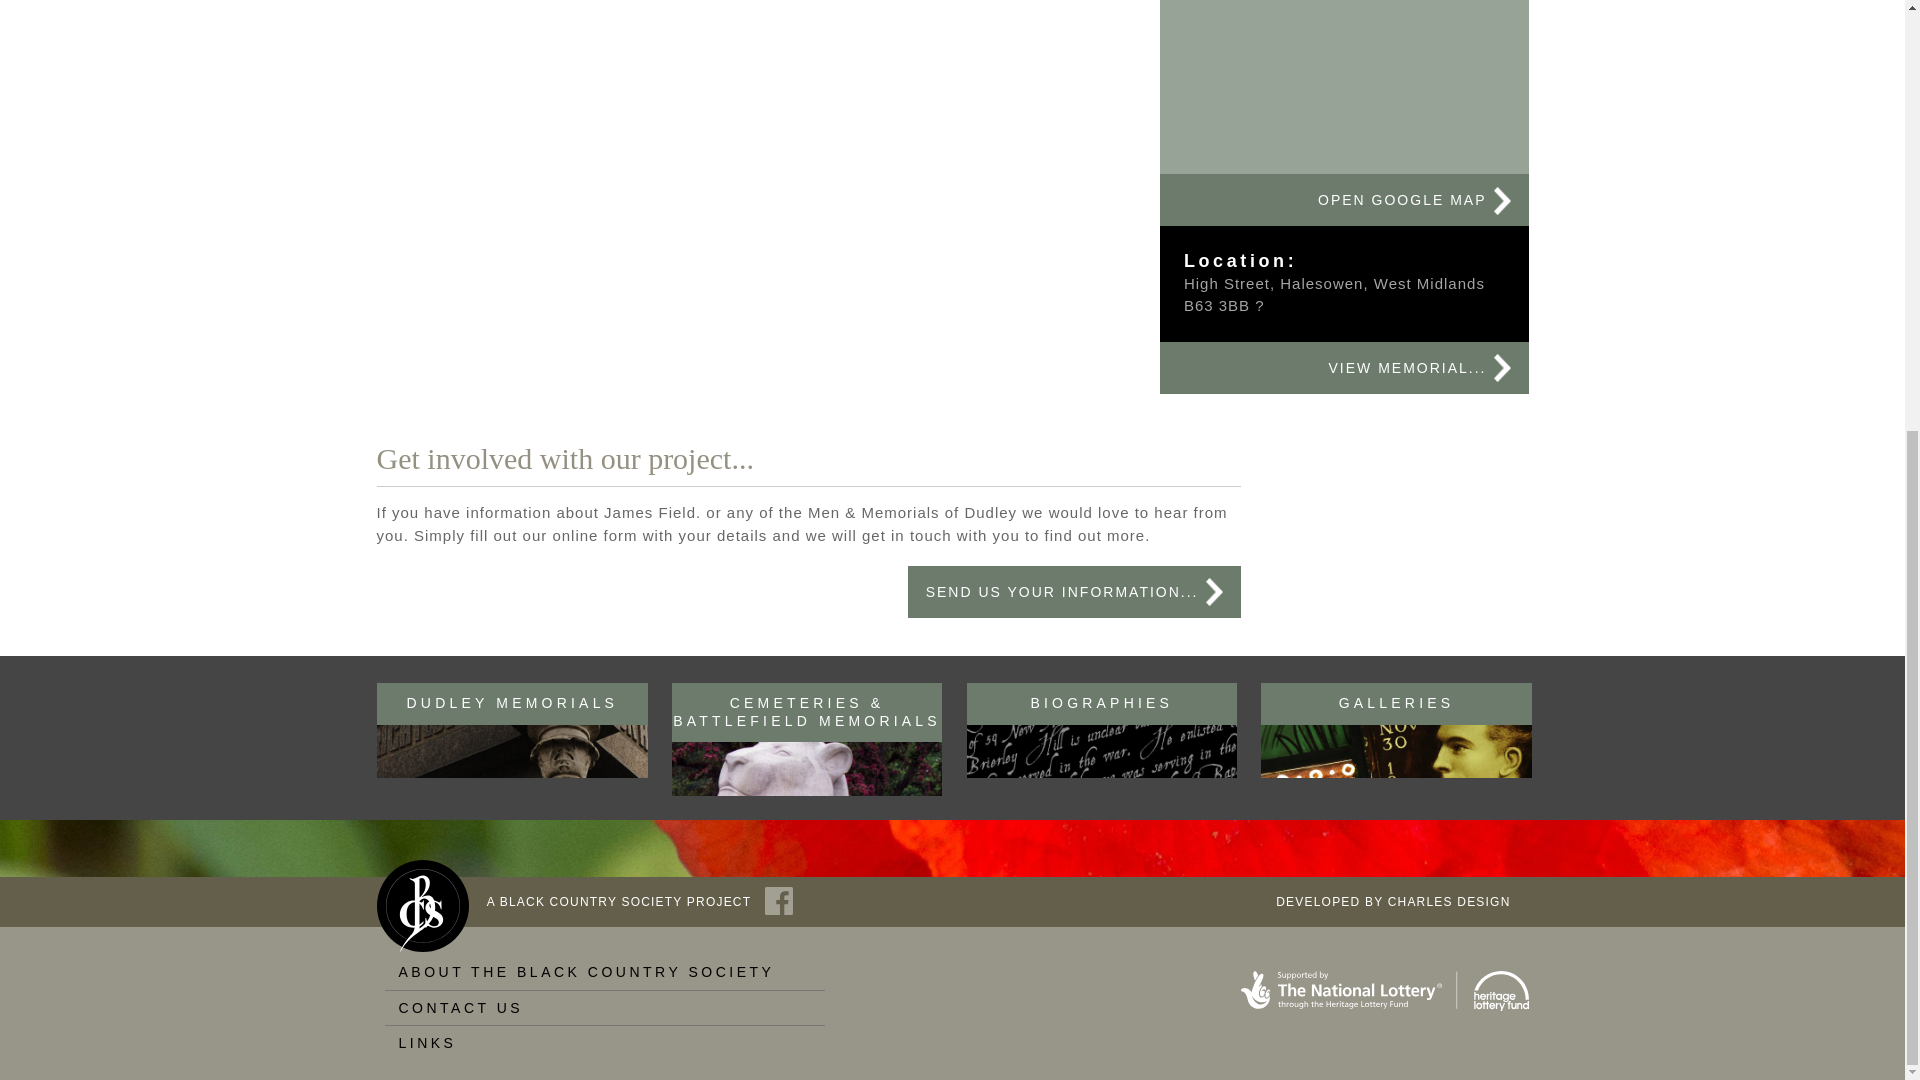 This screenshot has width=1920, height=1080. What do you see at coordinates (1102, 730) in the screenshot?
I see `Biographies` at bounding box center [1102, 730].